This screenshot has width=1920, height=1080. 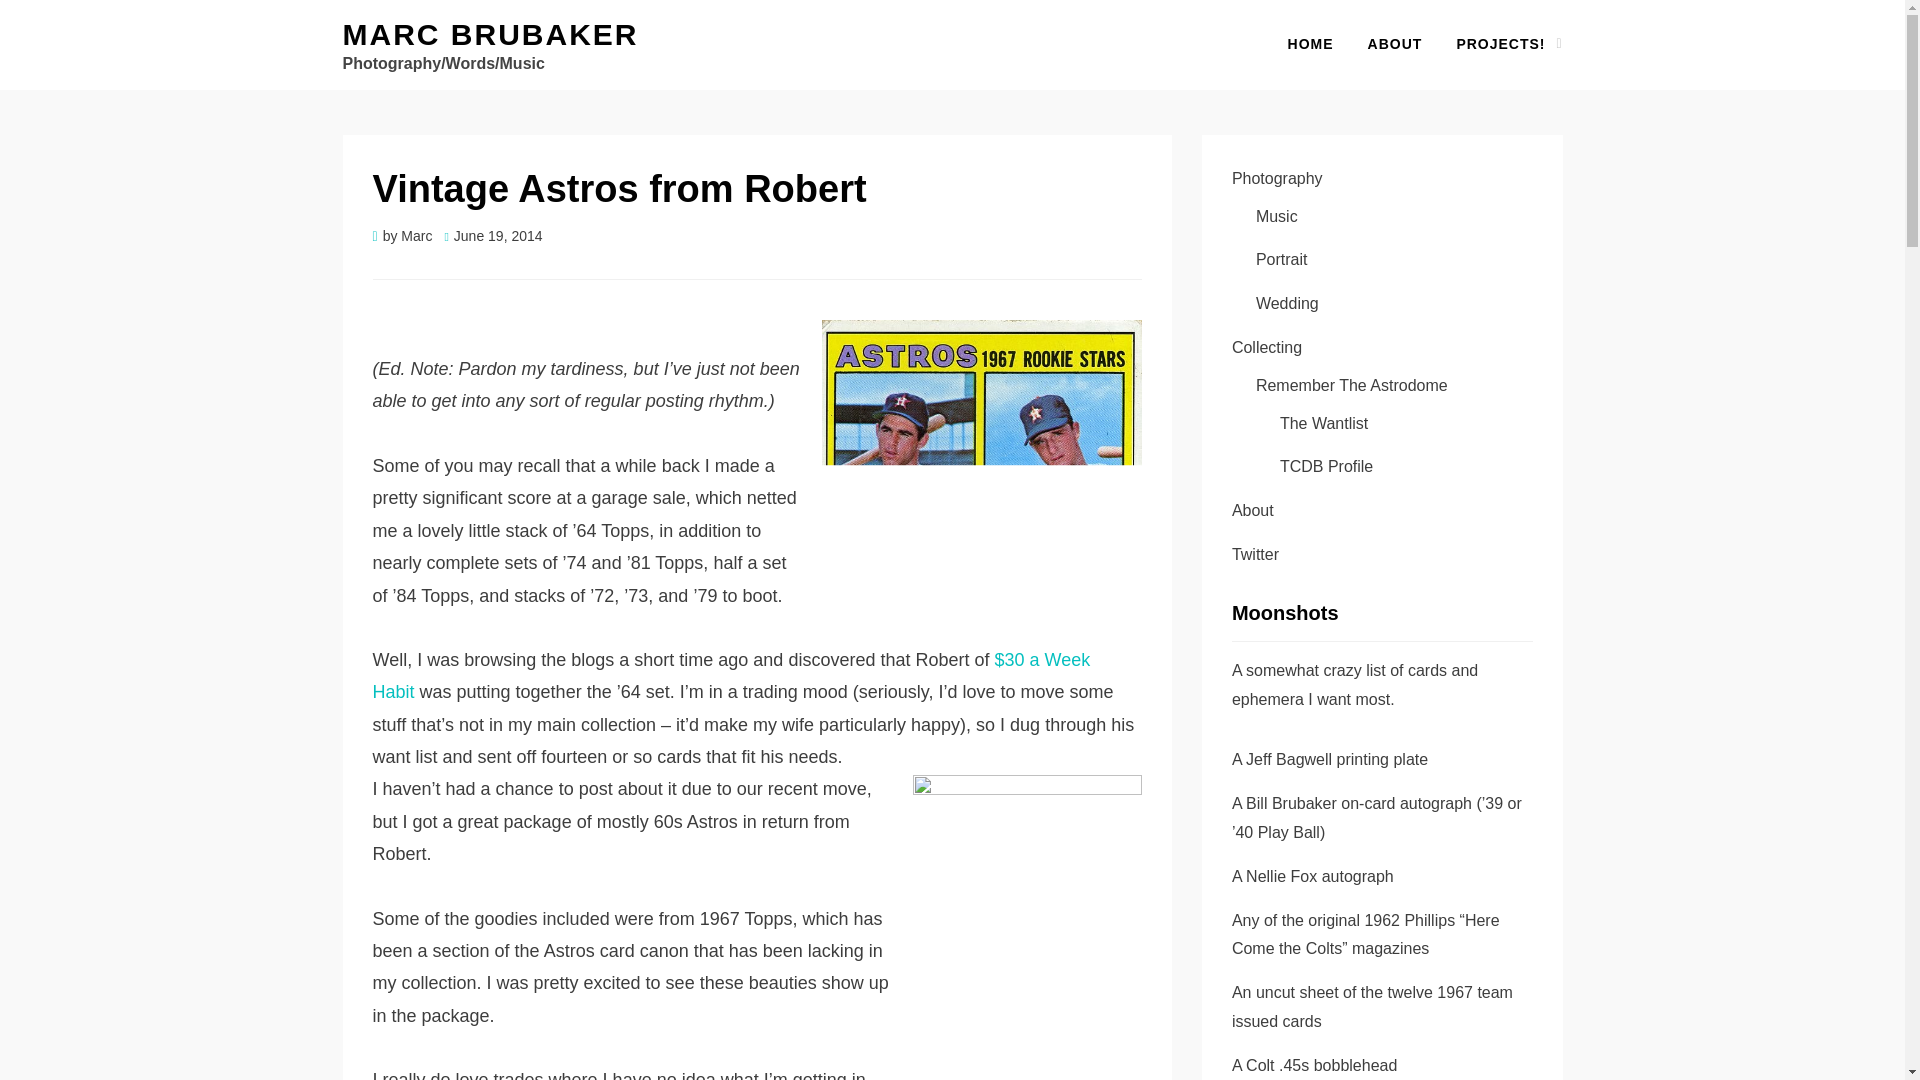 What do you see at coordinates (1396, 44) in the screenshot?
I see `ABOUT` at bounding box center [1396, 44].